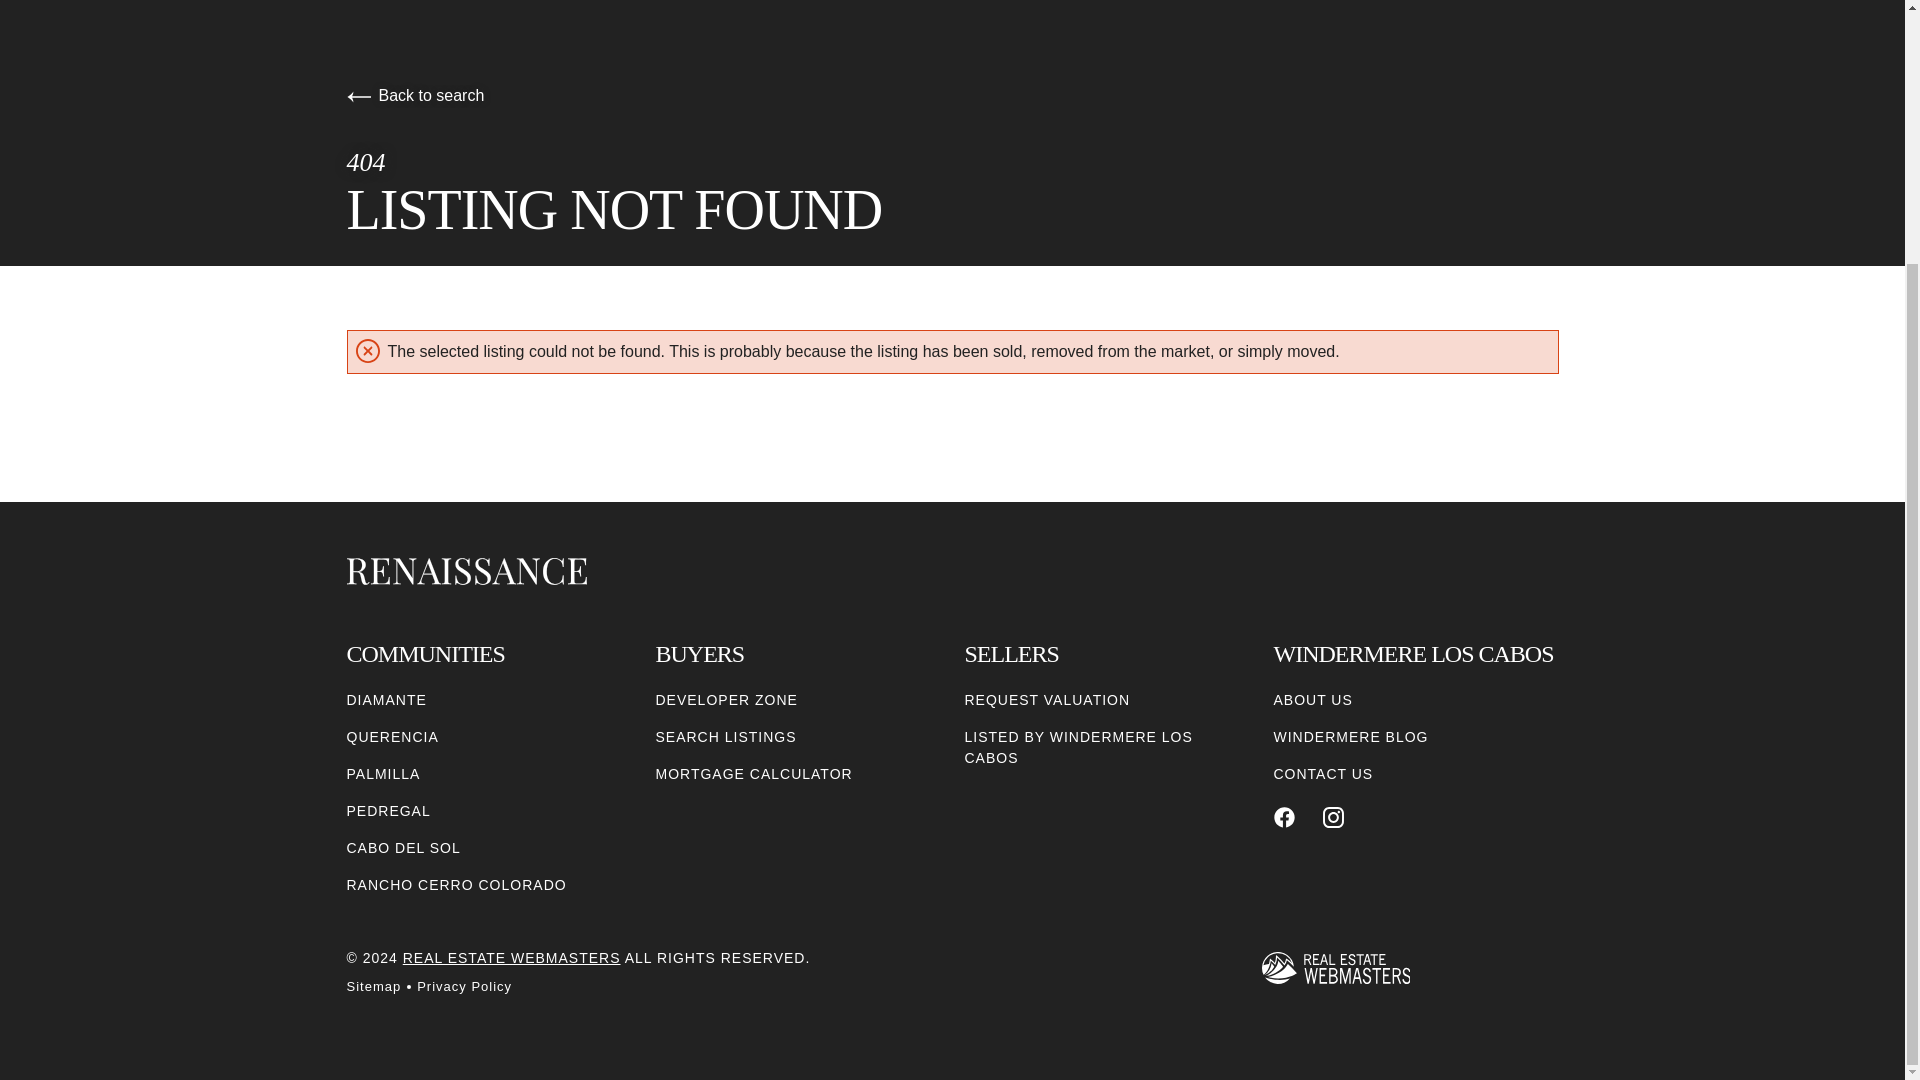  I want to click on FACEBOOK, so click(1284, 817).